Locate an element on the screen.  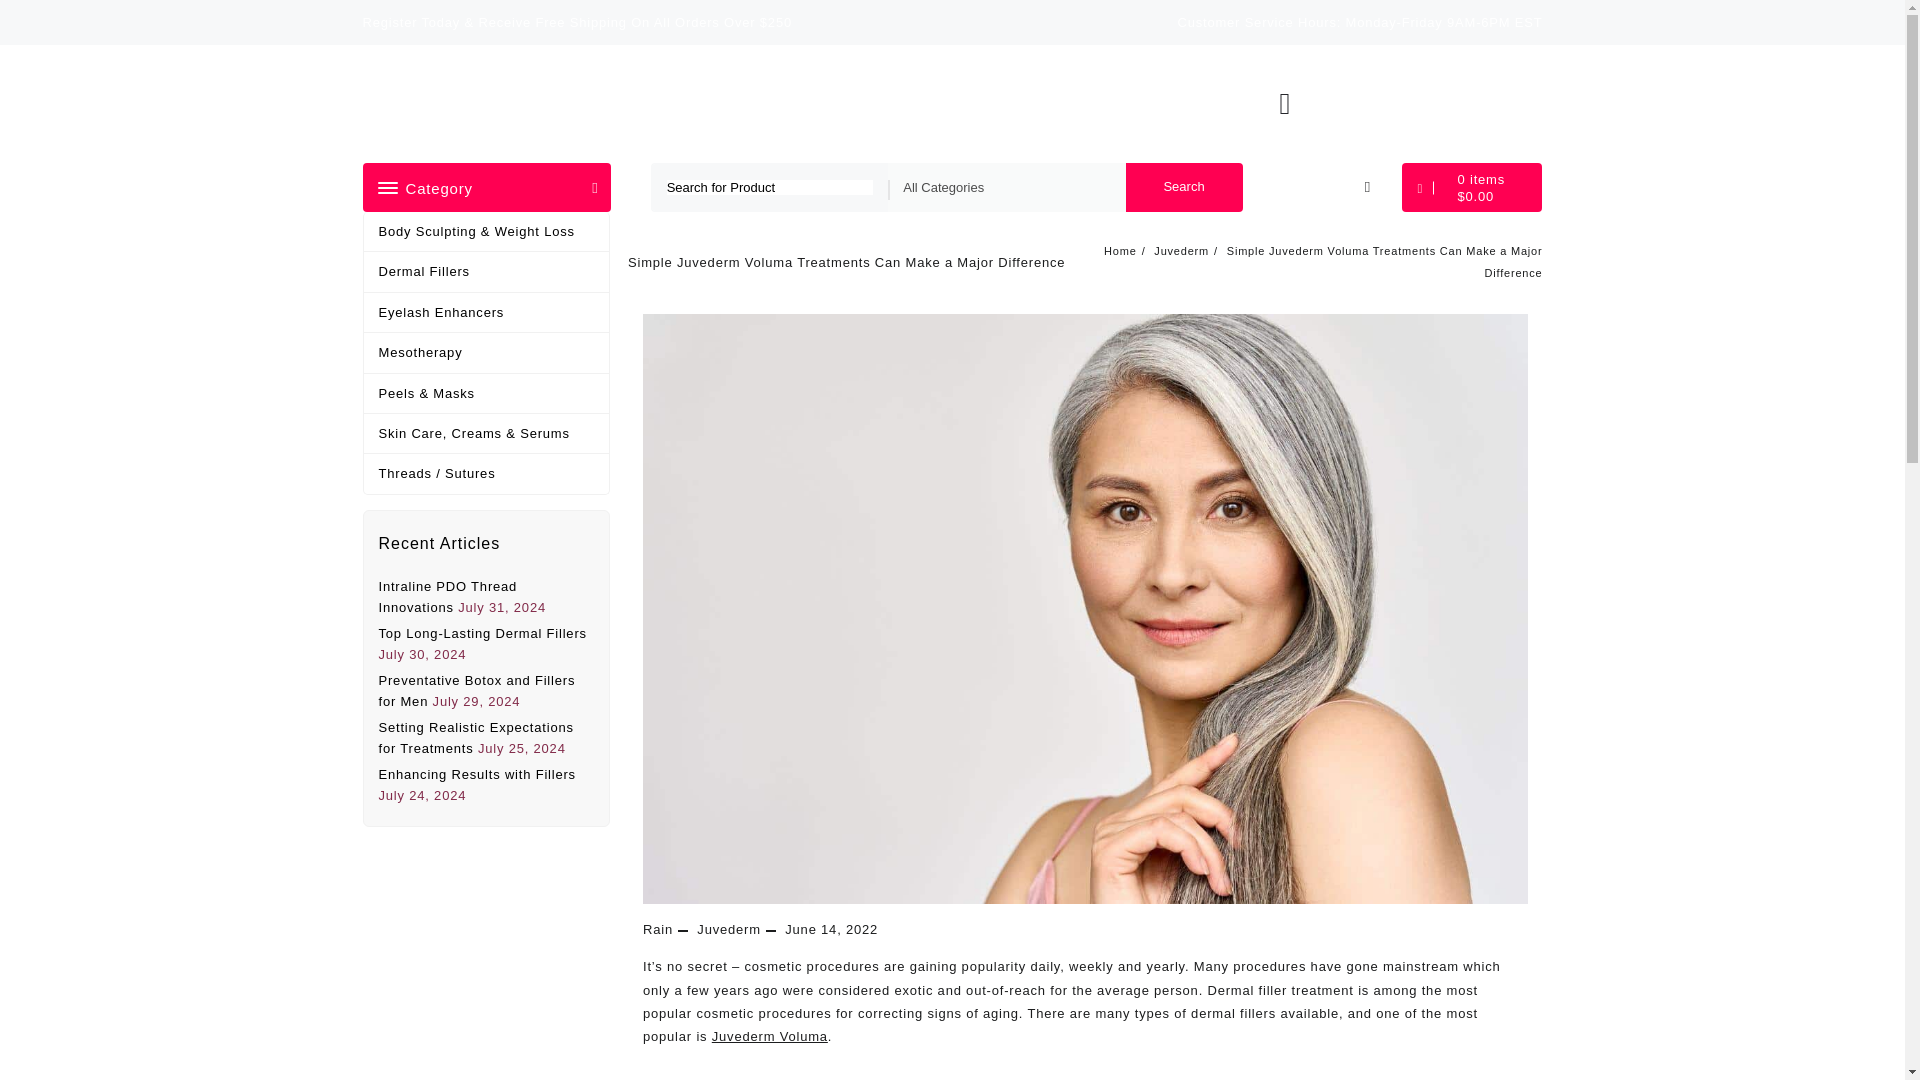
1-888-431-3772 is located at coordinates (1409, 94).